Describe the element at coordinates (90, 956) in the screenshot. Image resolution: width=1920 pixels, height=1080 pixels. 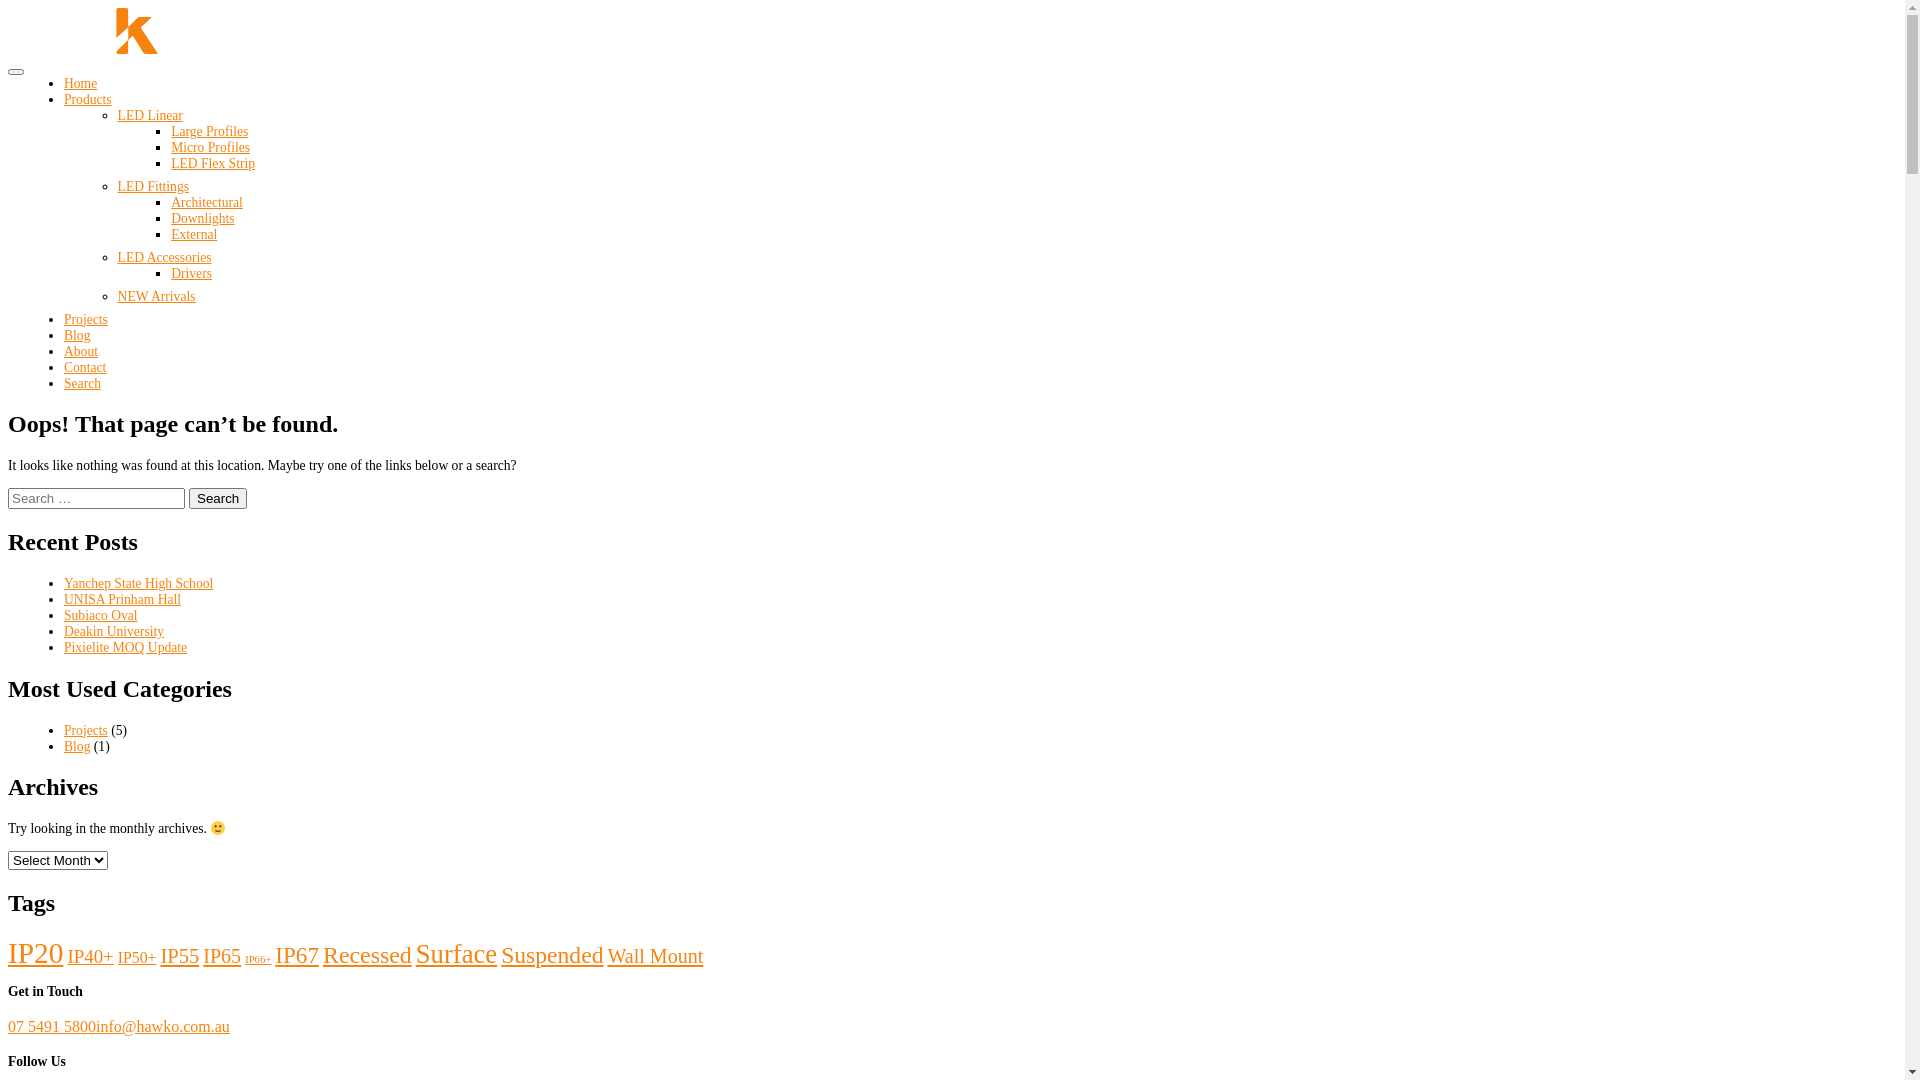
I see `IP40+` at that location.